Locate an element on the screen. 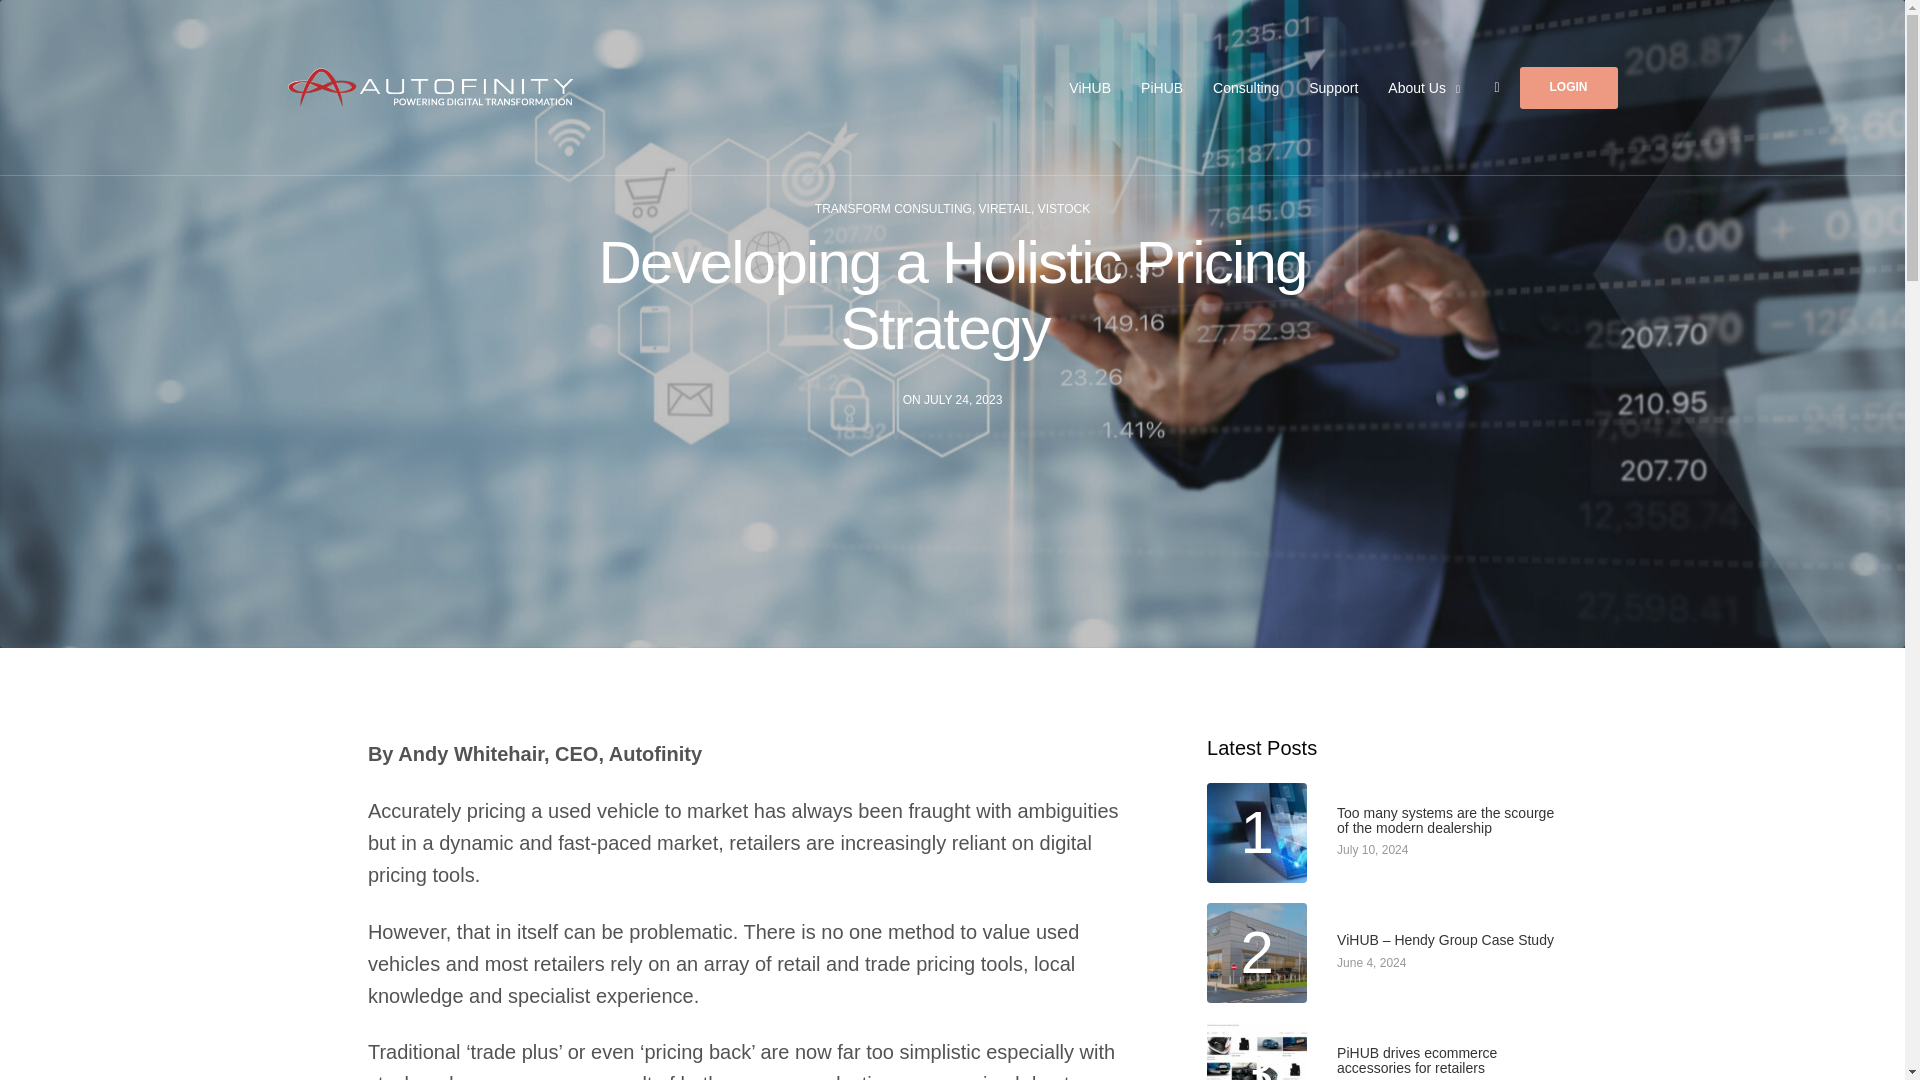 This screenshot has width=1920, height=1080. About Us is located at coordinates (1424, 87).